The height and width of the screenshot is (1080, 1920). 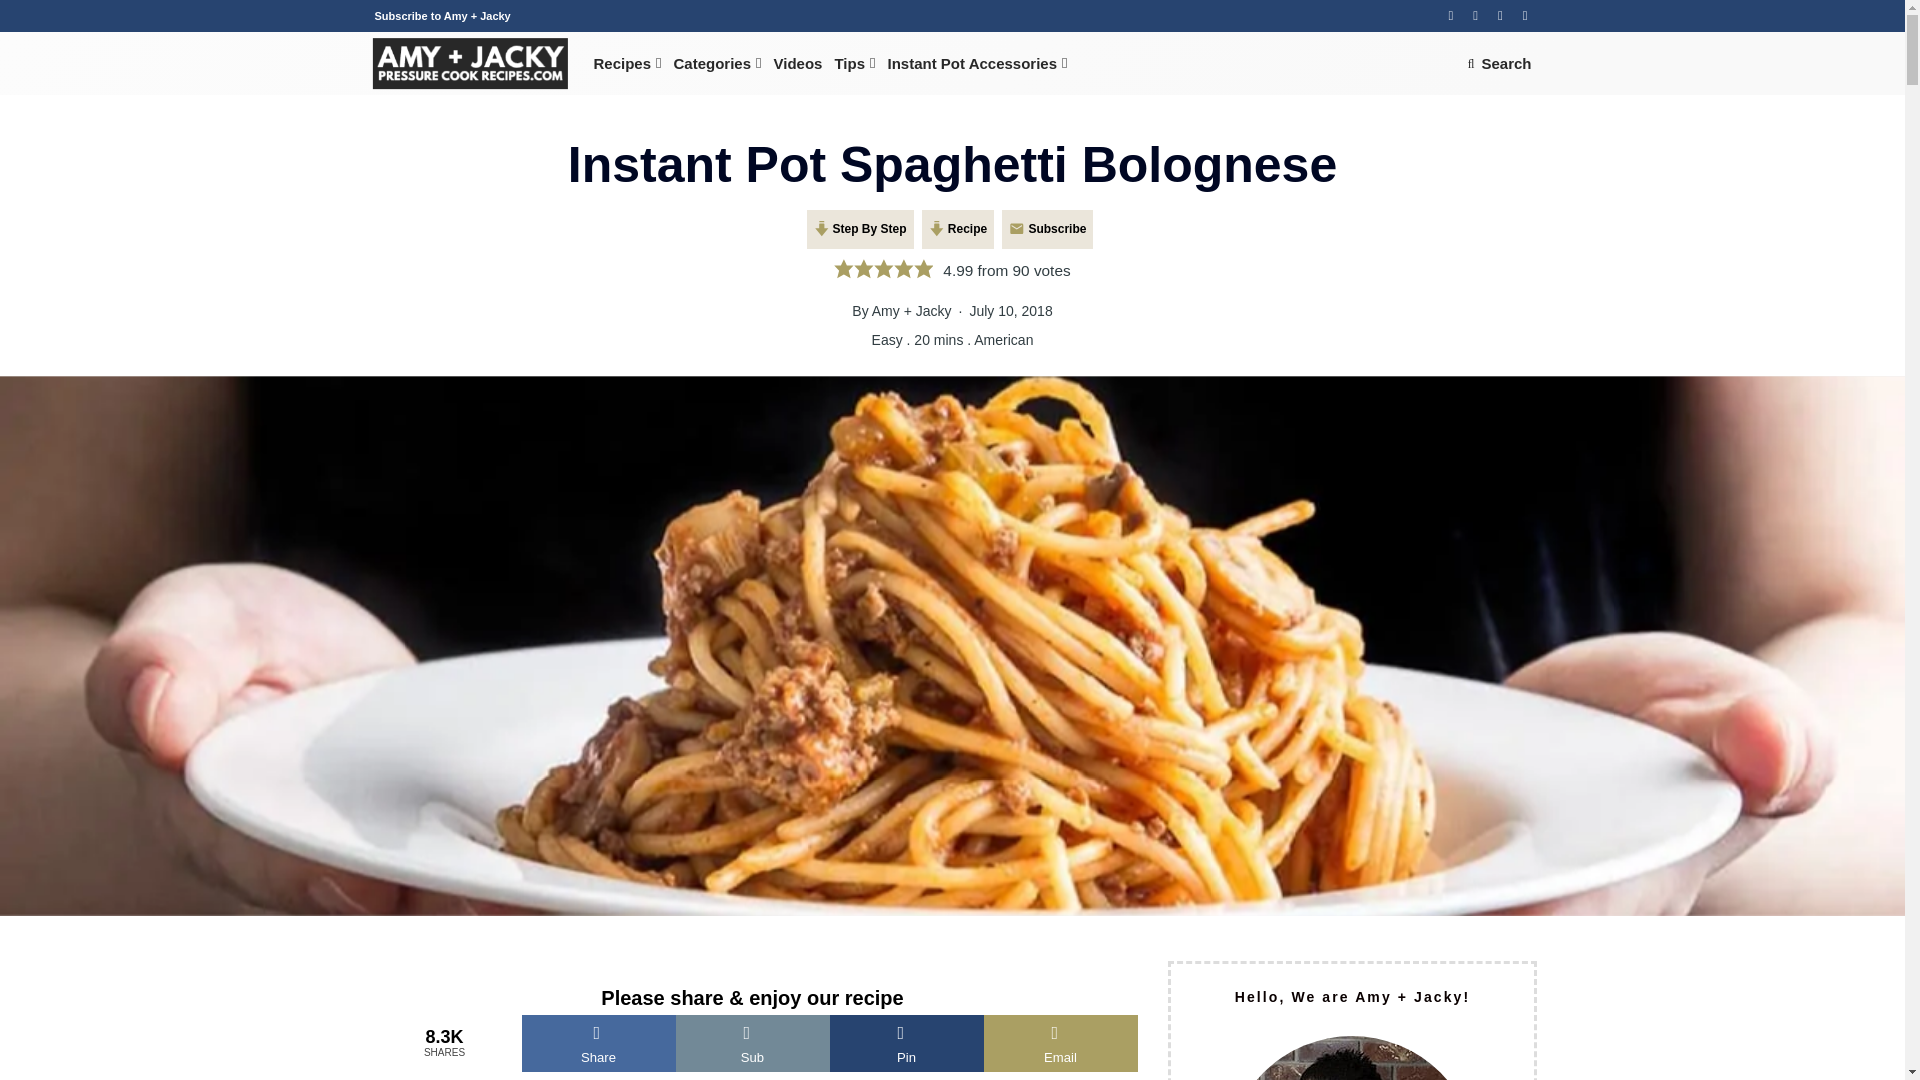 What do you see at coordinates (752, 1044) in the screenshot?
I see `Share on Sub` at bounding box center [752, 1044].